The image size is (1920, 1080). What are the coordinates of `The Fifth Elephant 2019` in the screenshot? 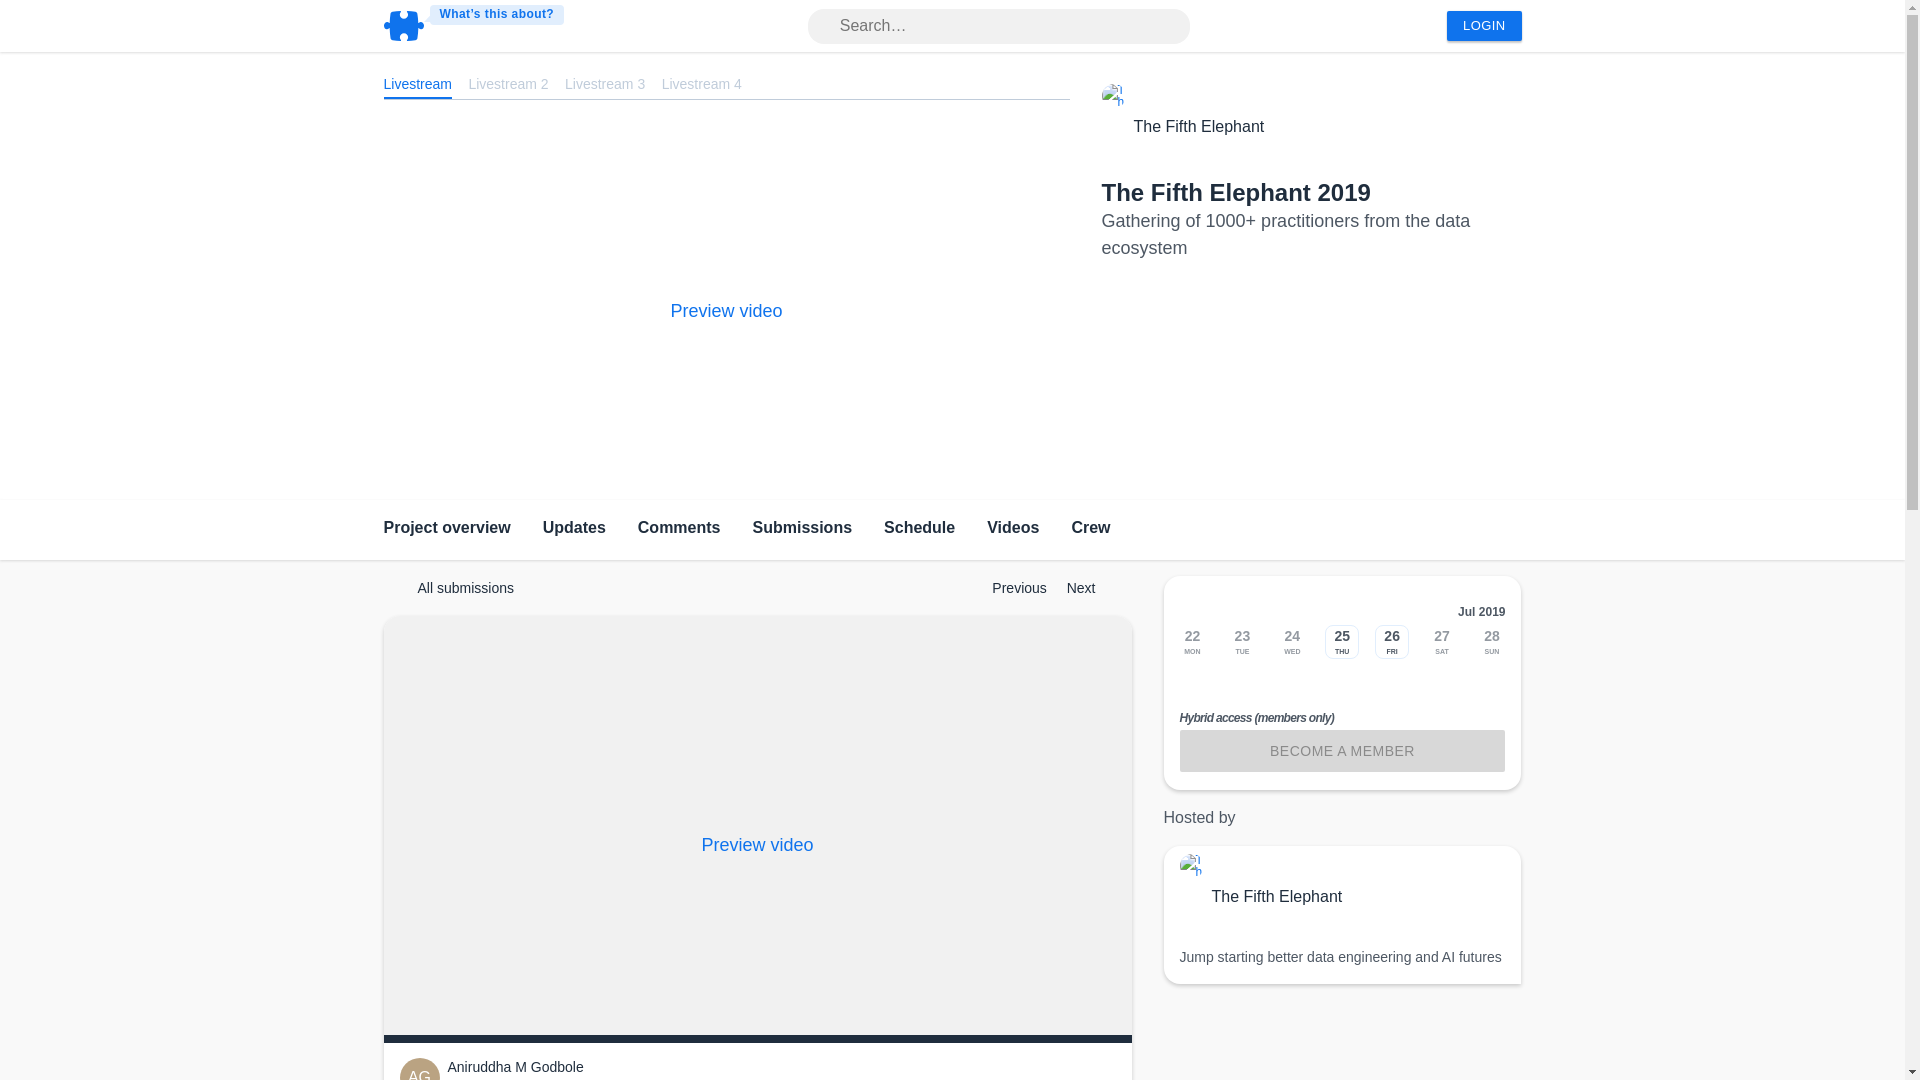 It's located at (1236, 192).